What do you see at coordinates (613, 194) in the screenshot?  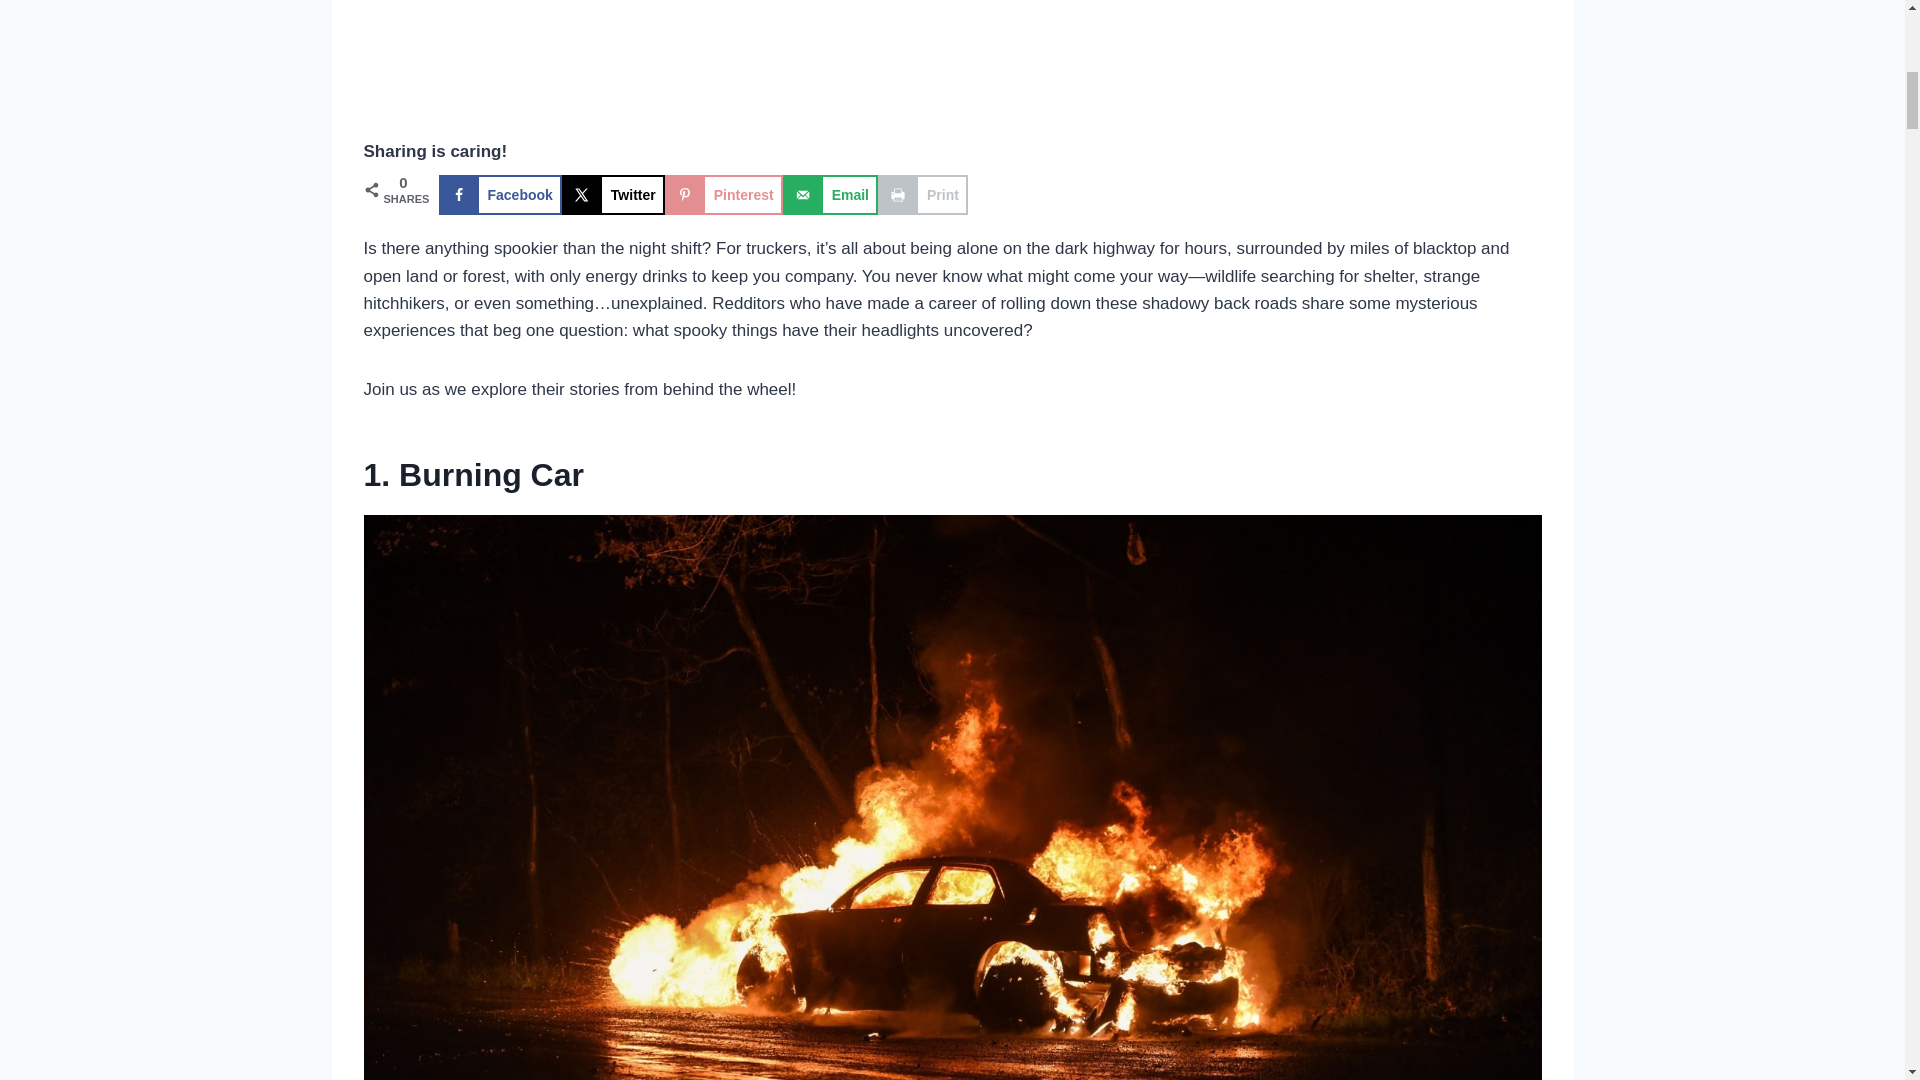 I see `Twitter` at bounding box center [613, 194].